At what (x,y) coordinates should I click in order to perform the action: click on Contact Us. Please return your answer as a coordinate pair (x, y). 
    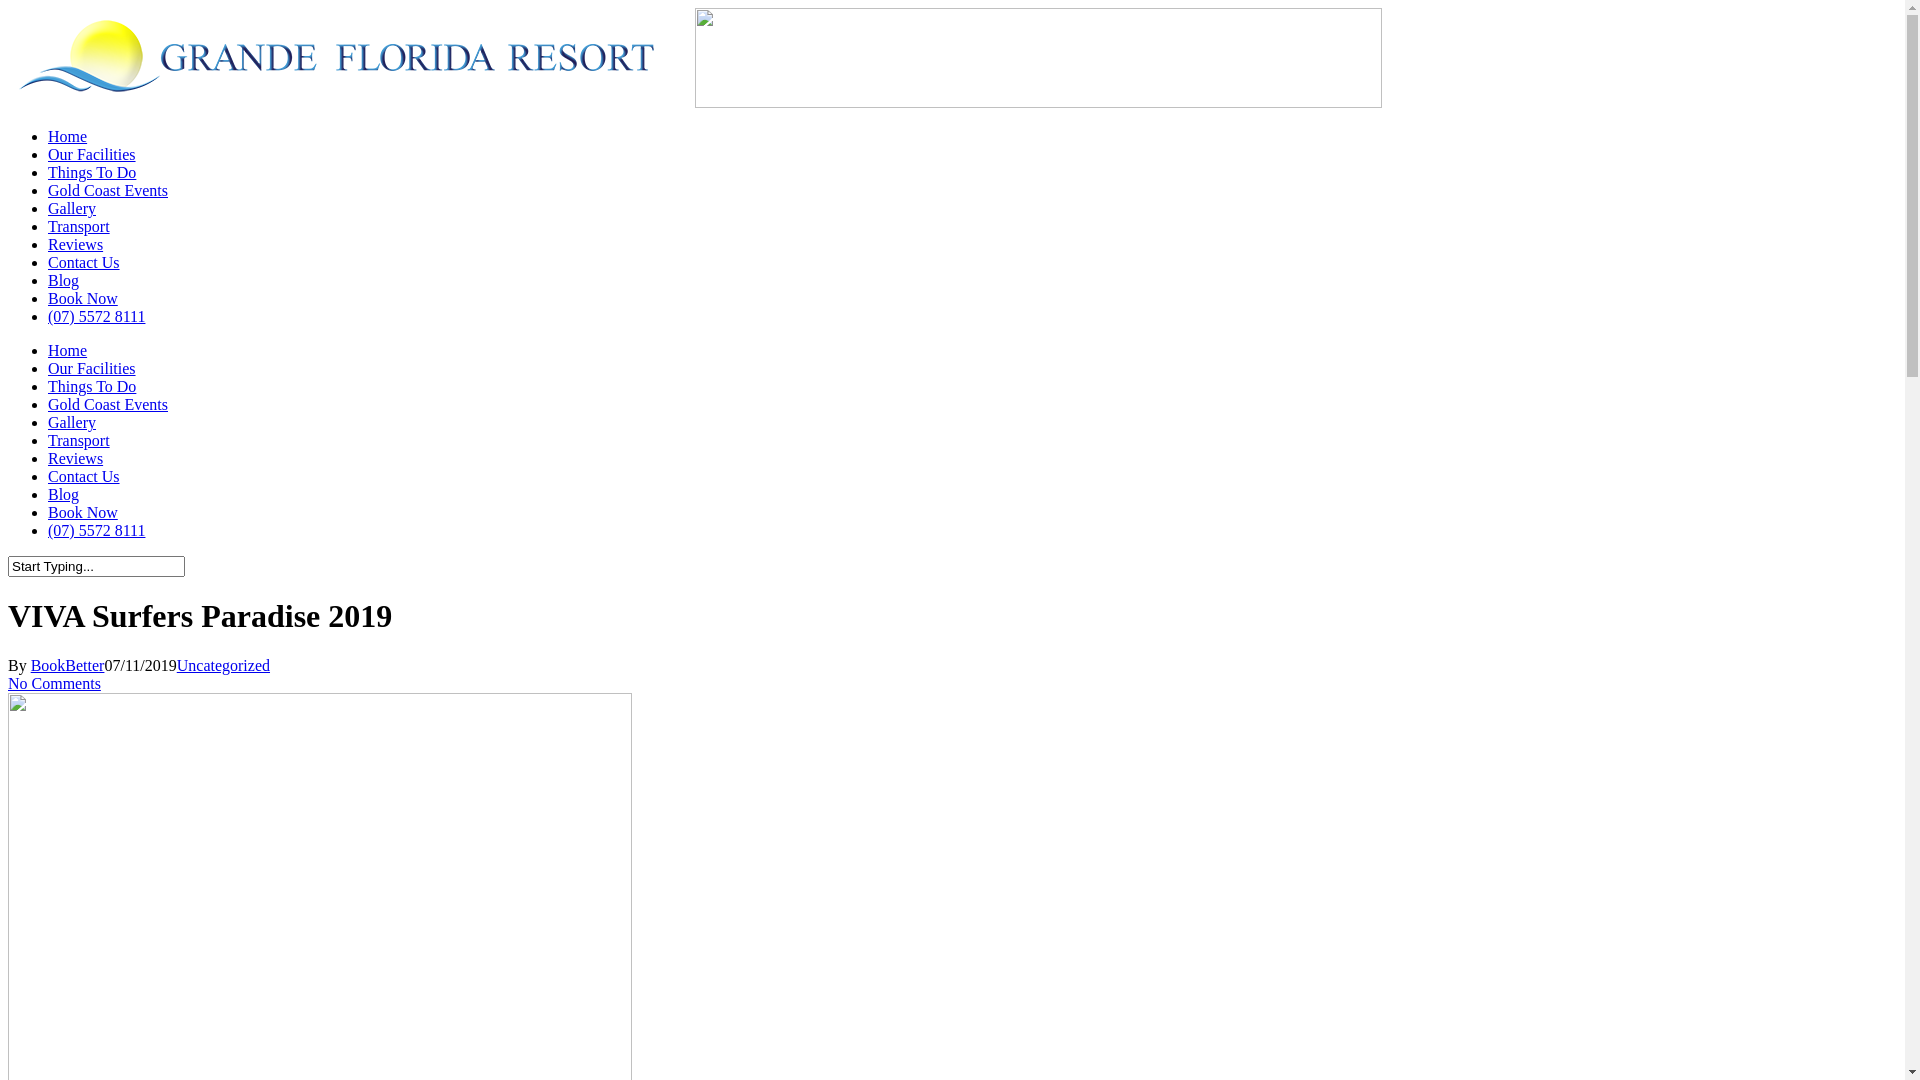
    Looking at the image, I should click on (84, 476).